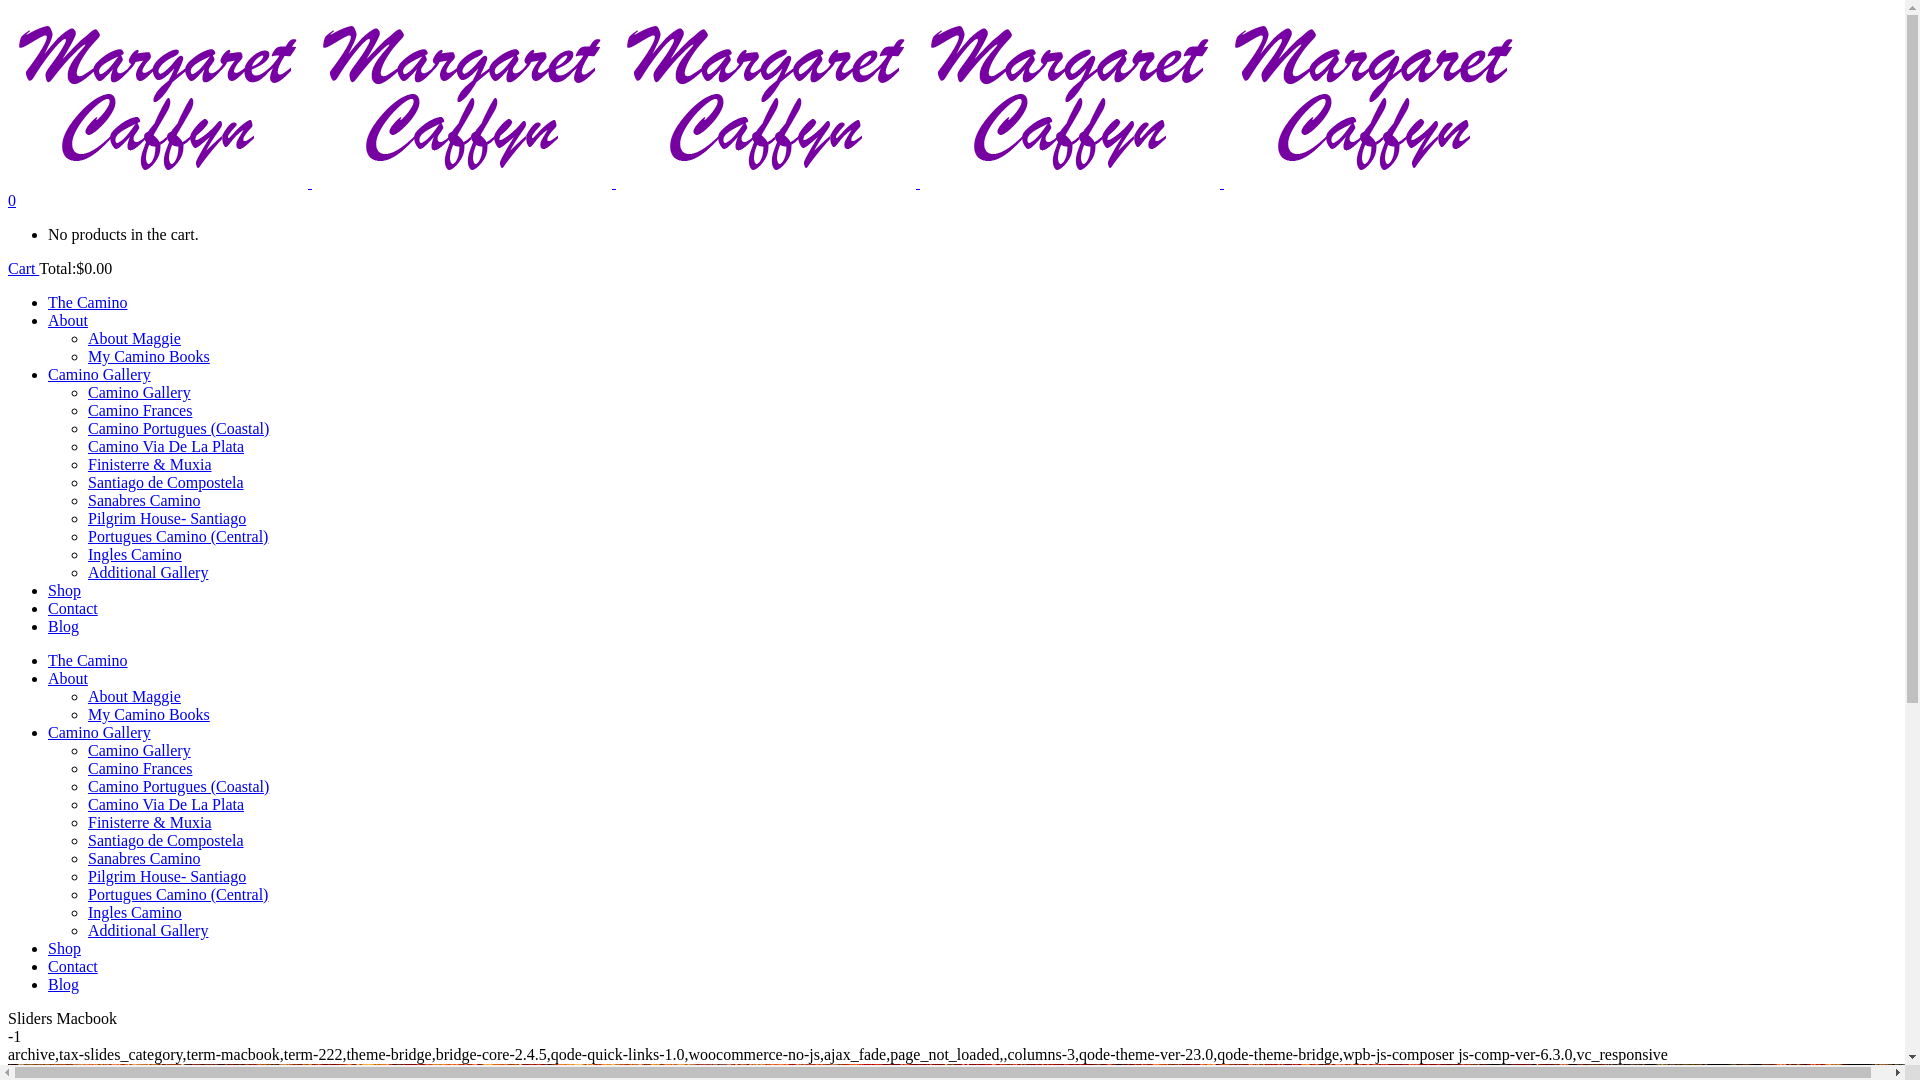  Describe the element at coordinates (150, 822) in the screenshot. I see `Finisterre & Muxia` at that location.